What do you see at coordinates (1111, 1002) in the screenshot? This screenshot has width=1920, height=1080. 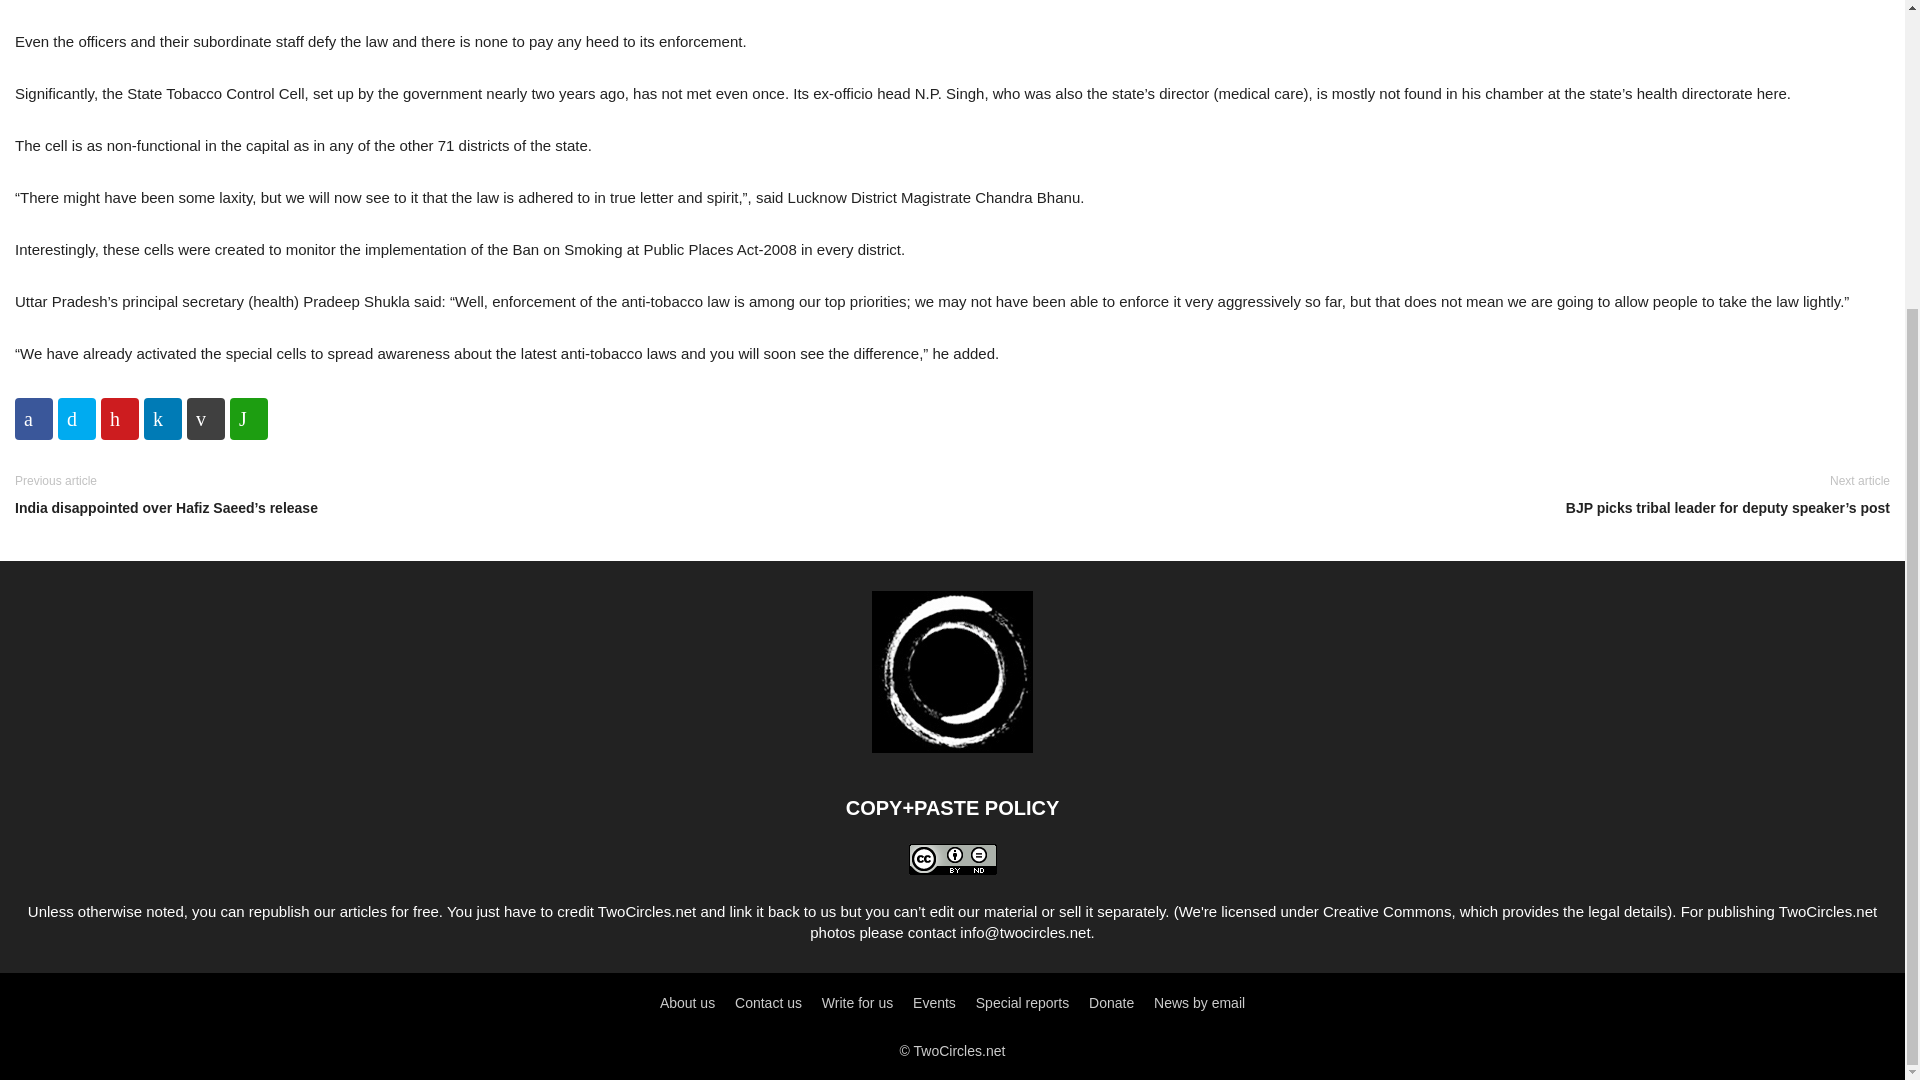 I see `Donate` at bounding box center [1111, 1002].